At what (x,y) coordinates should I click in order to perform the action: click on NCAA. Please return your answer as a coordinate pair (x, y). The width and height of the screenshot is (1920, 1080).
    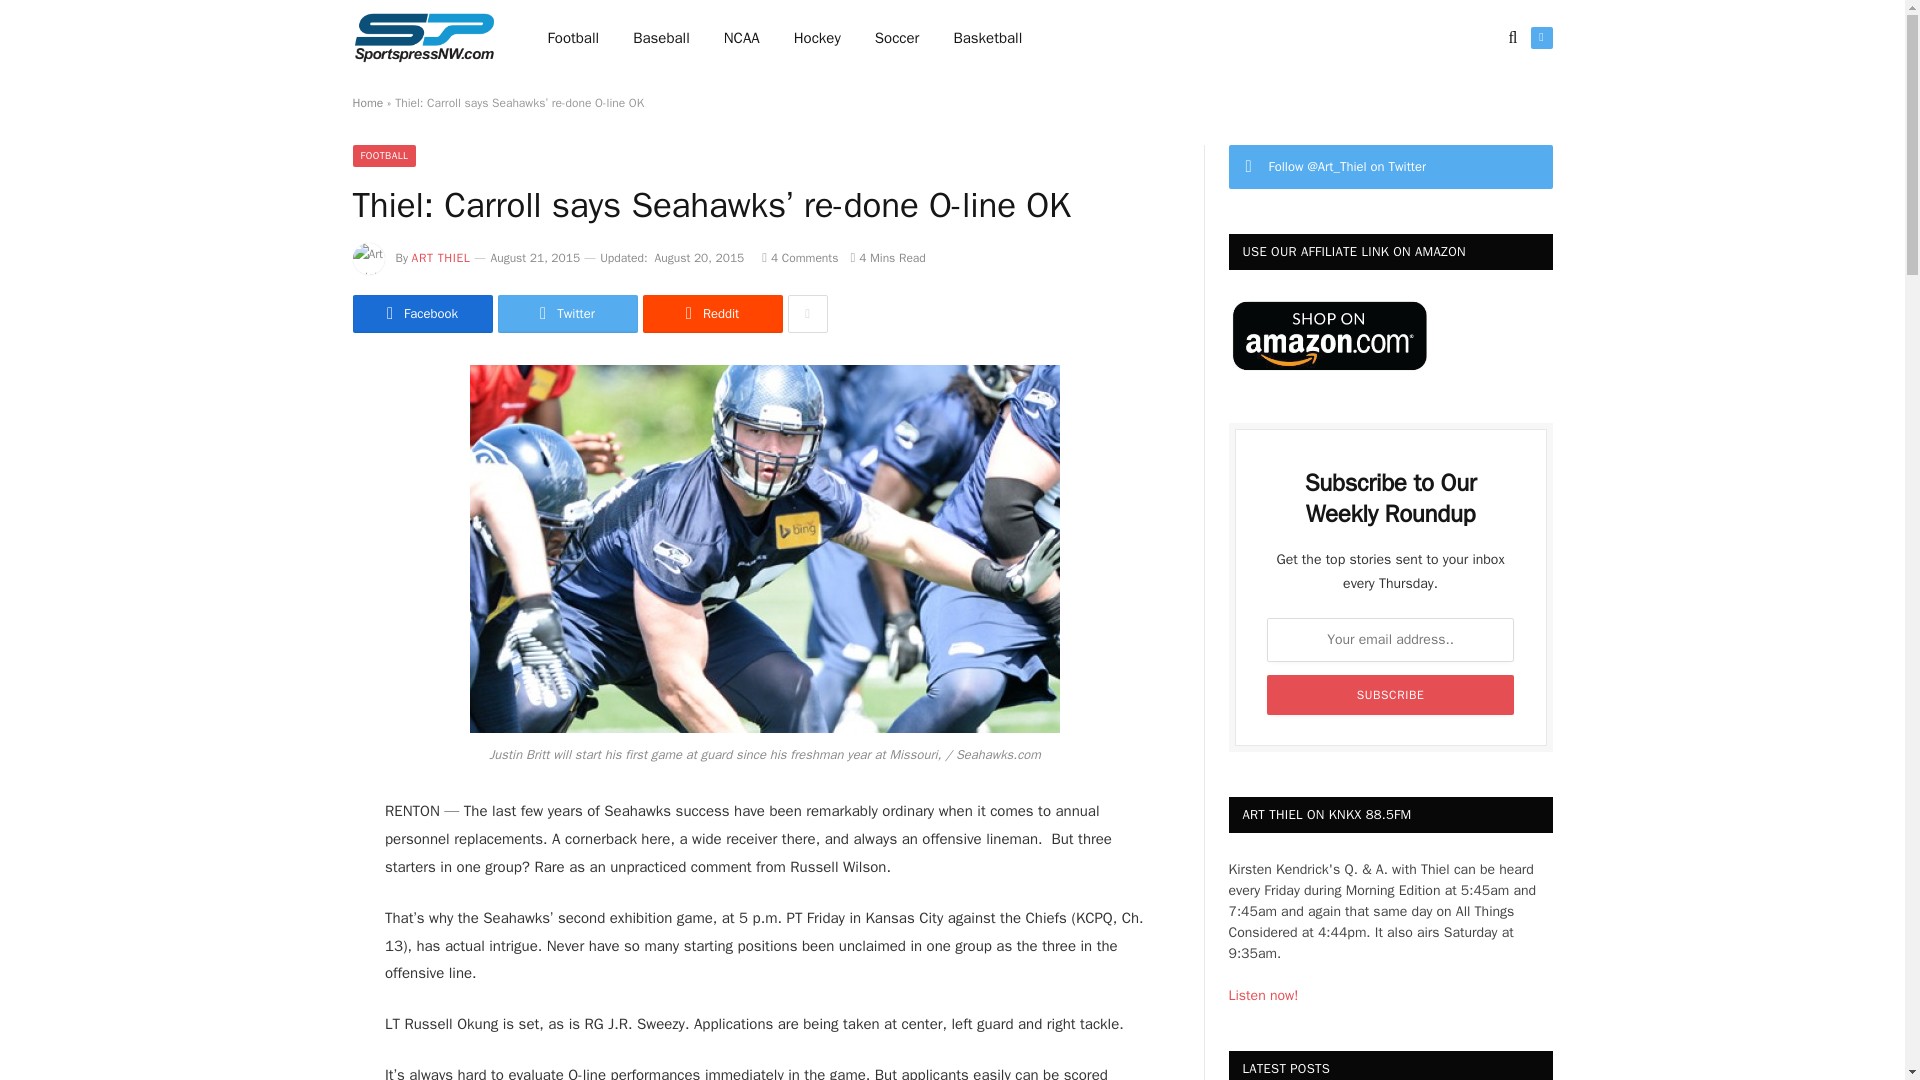
    Looking at the image, I should click on (742, 38).